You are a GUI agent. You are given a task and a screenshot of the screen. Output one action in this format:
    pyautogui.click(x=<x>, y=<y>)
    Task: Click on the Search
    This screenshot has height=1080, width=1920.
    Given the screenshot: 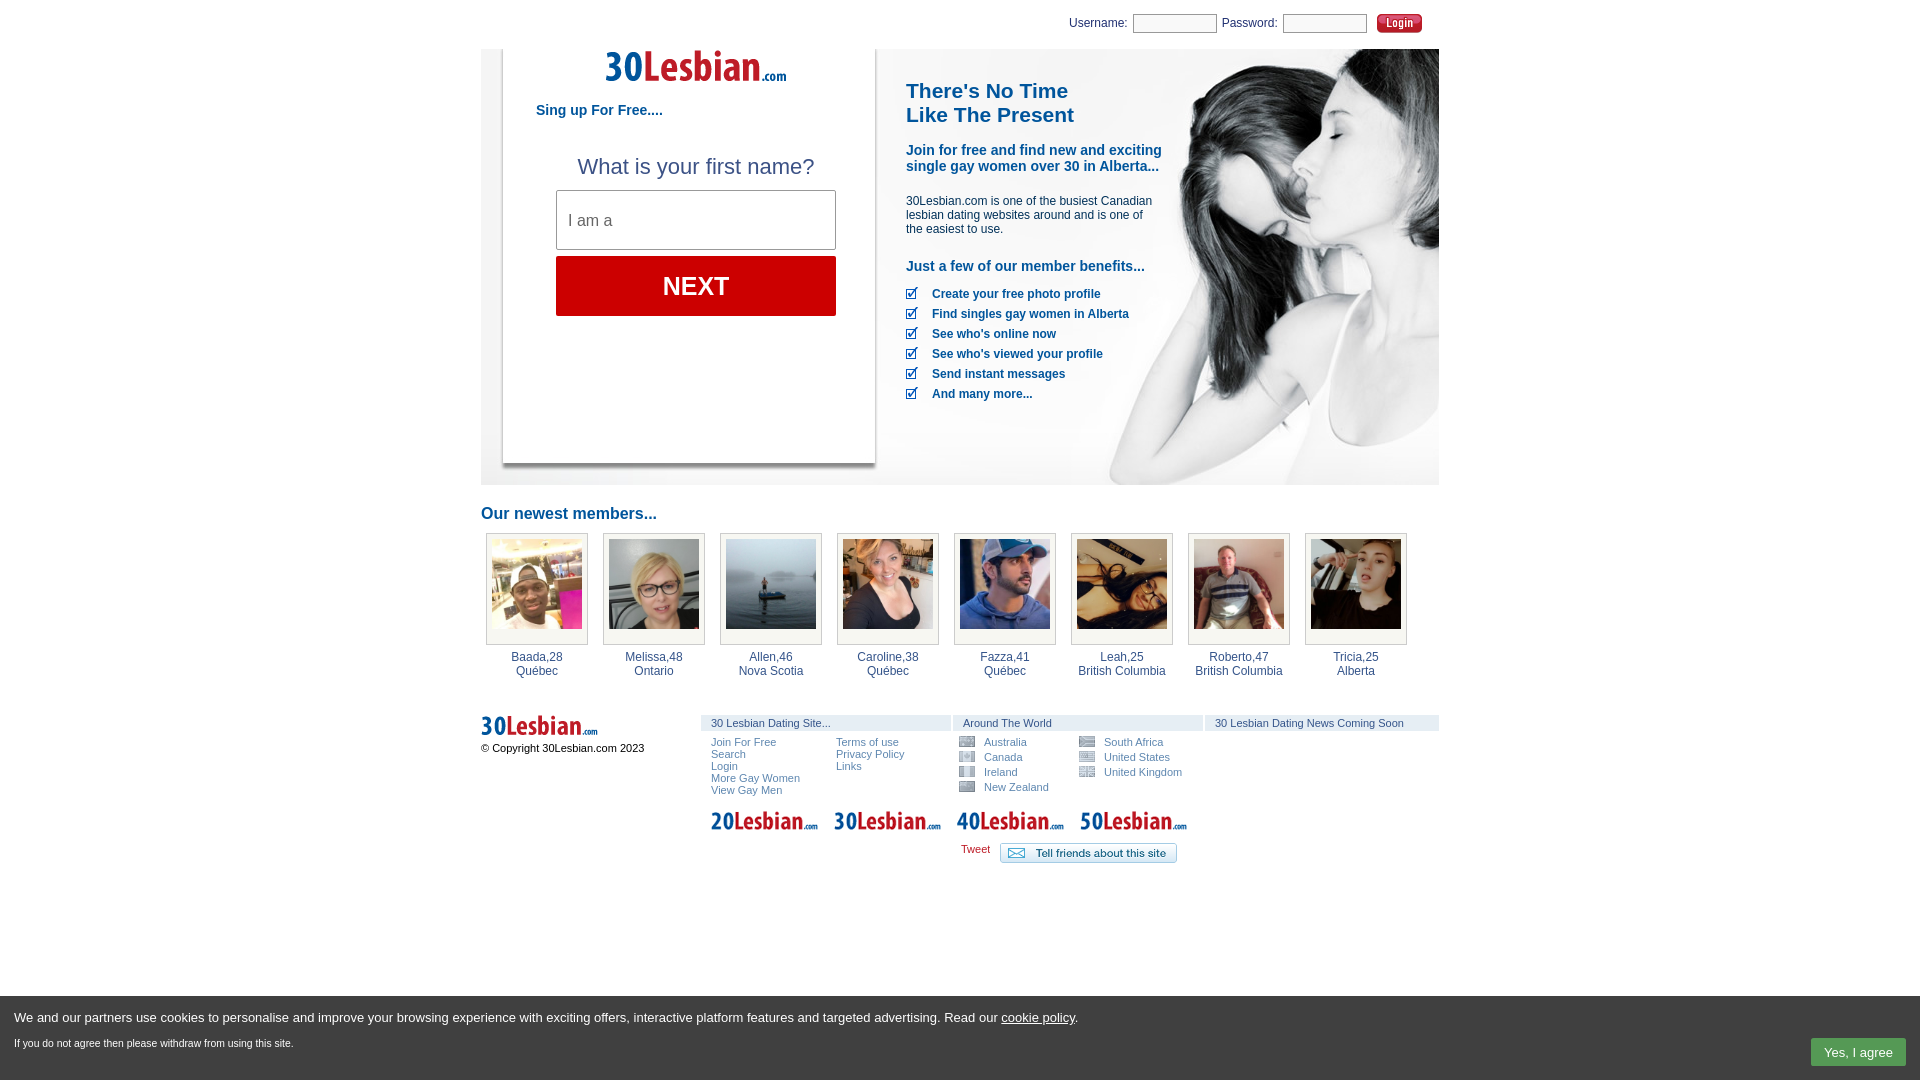 What is the action you would take?
    pyautogui.click(x=728, y=754)
    